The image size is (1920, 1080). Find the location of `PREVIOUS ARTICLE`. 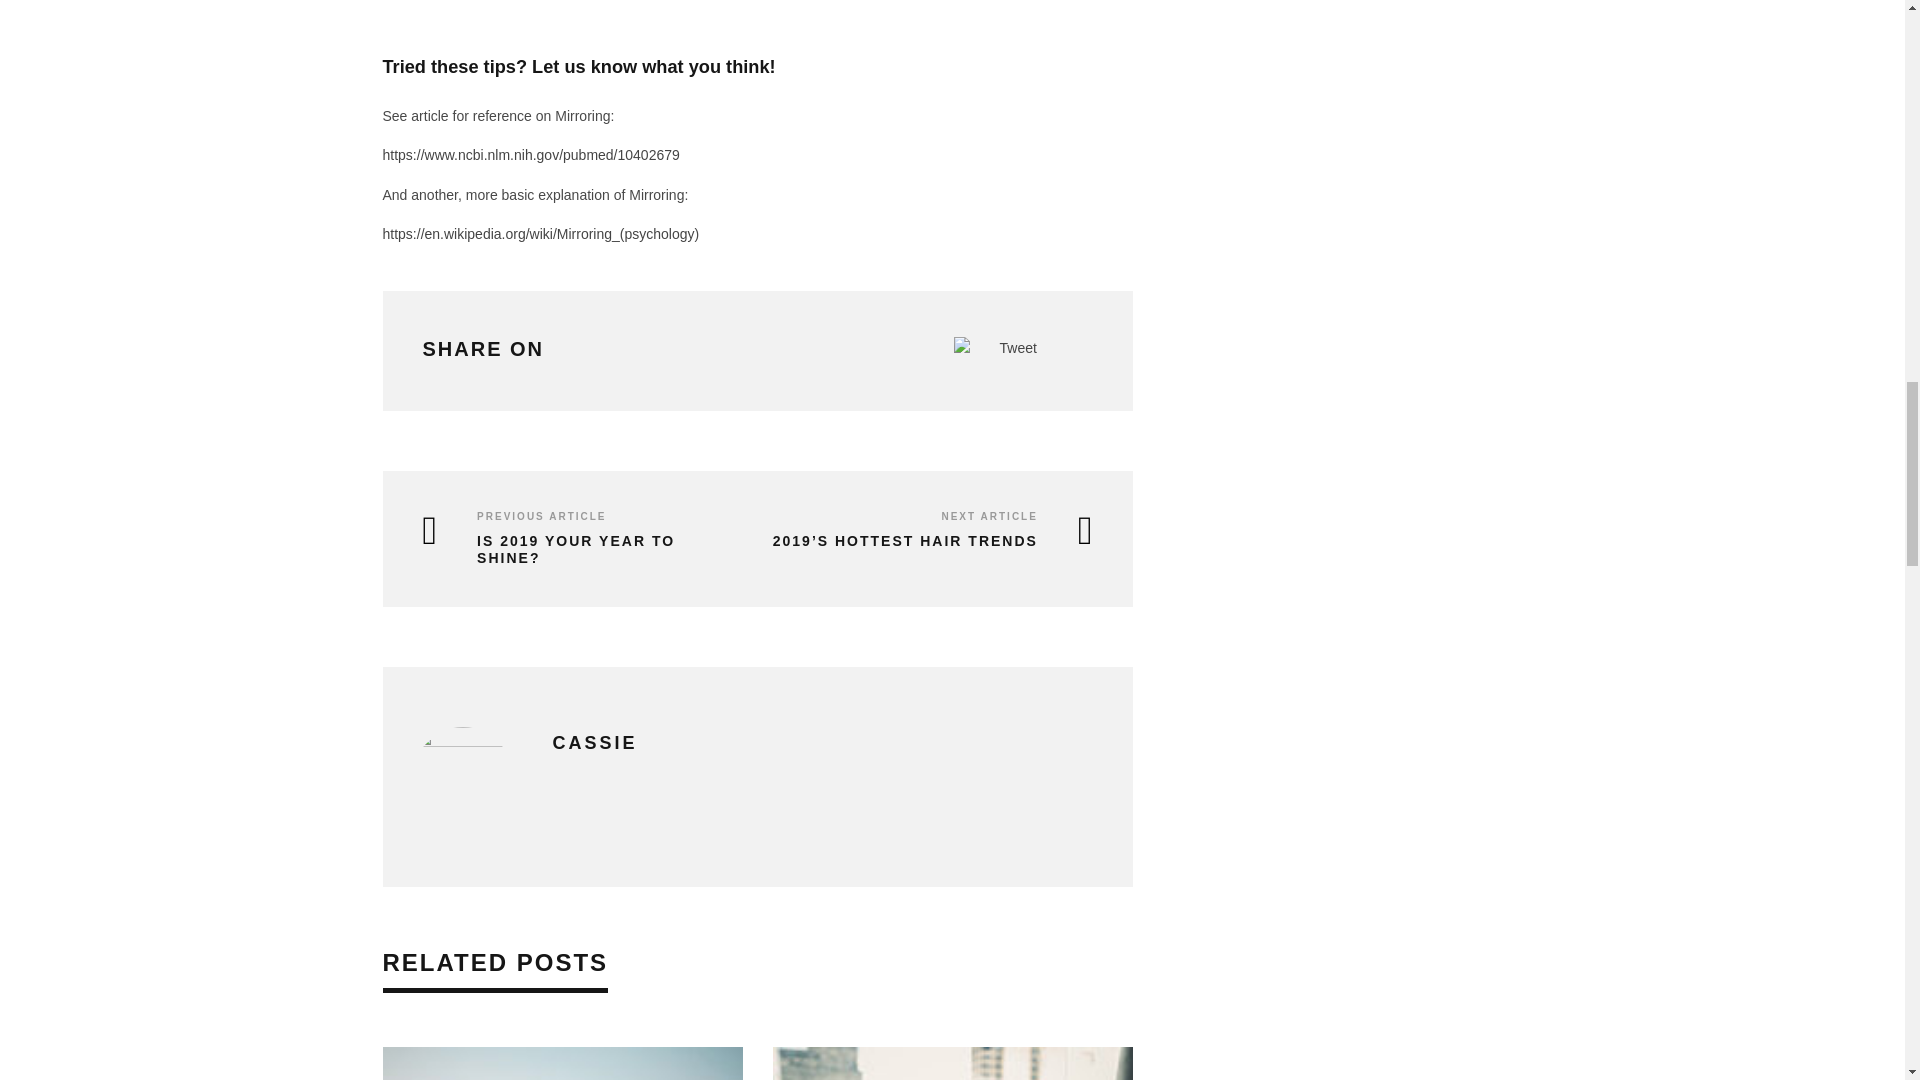

PREVIOUS ARTICLE is located at coordinates (541, 516).